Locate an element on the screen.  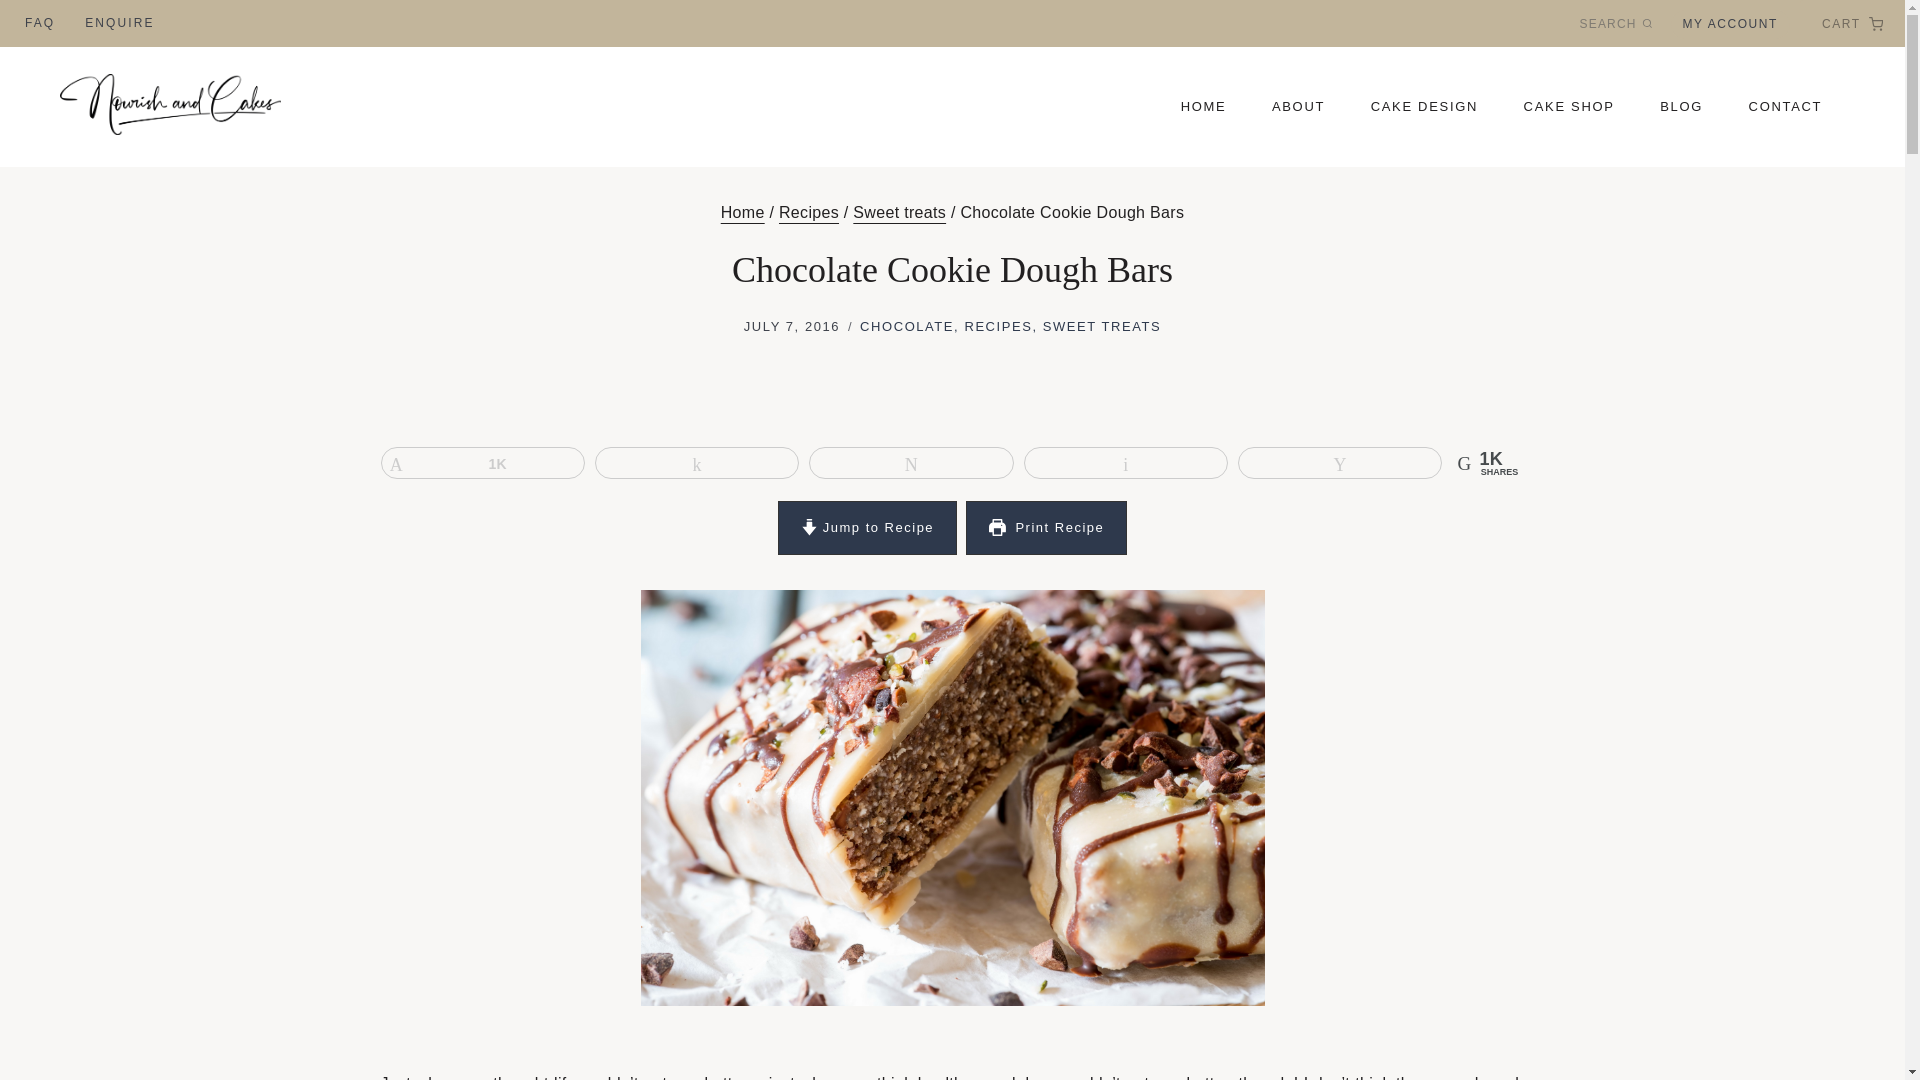
CAKE DESIGN is located at coordinates (1424, 107).